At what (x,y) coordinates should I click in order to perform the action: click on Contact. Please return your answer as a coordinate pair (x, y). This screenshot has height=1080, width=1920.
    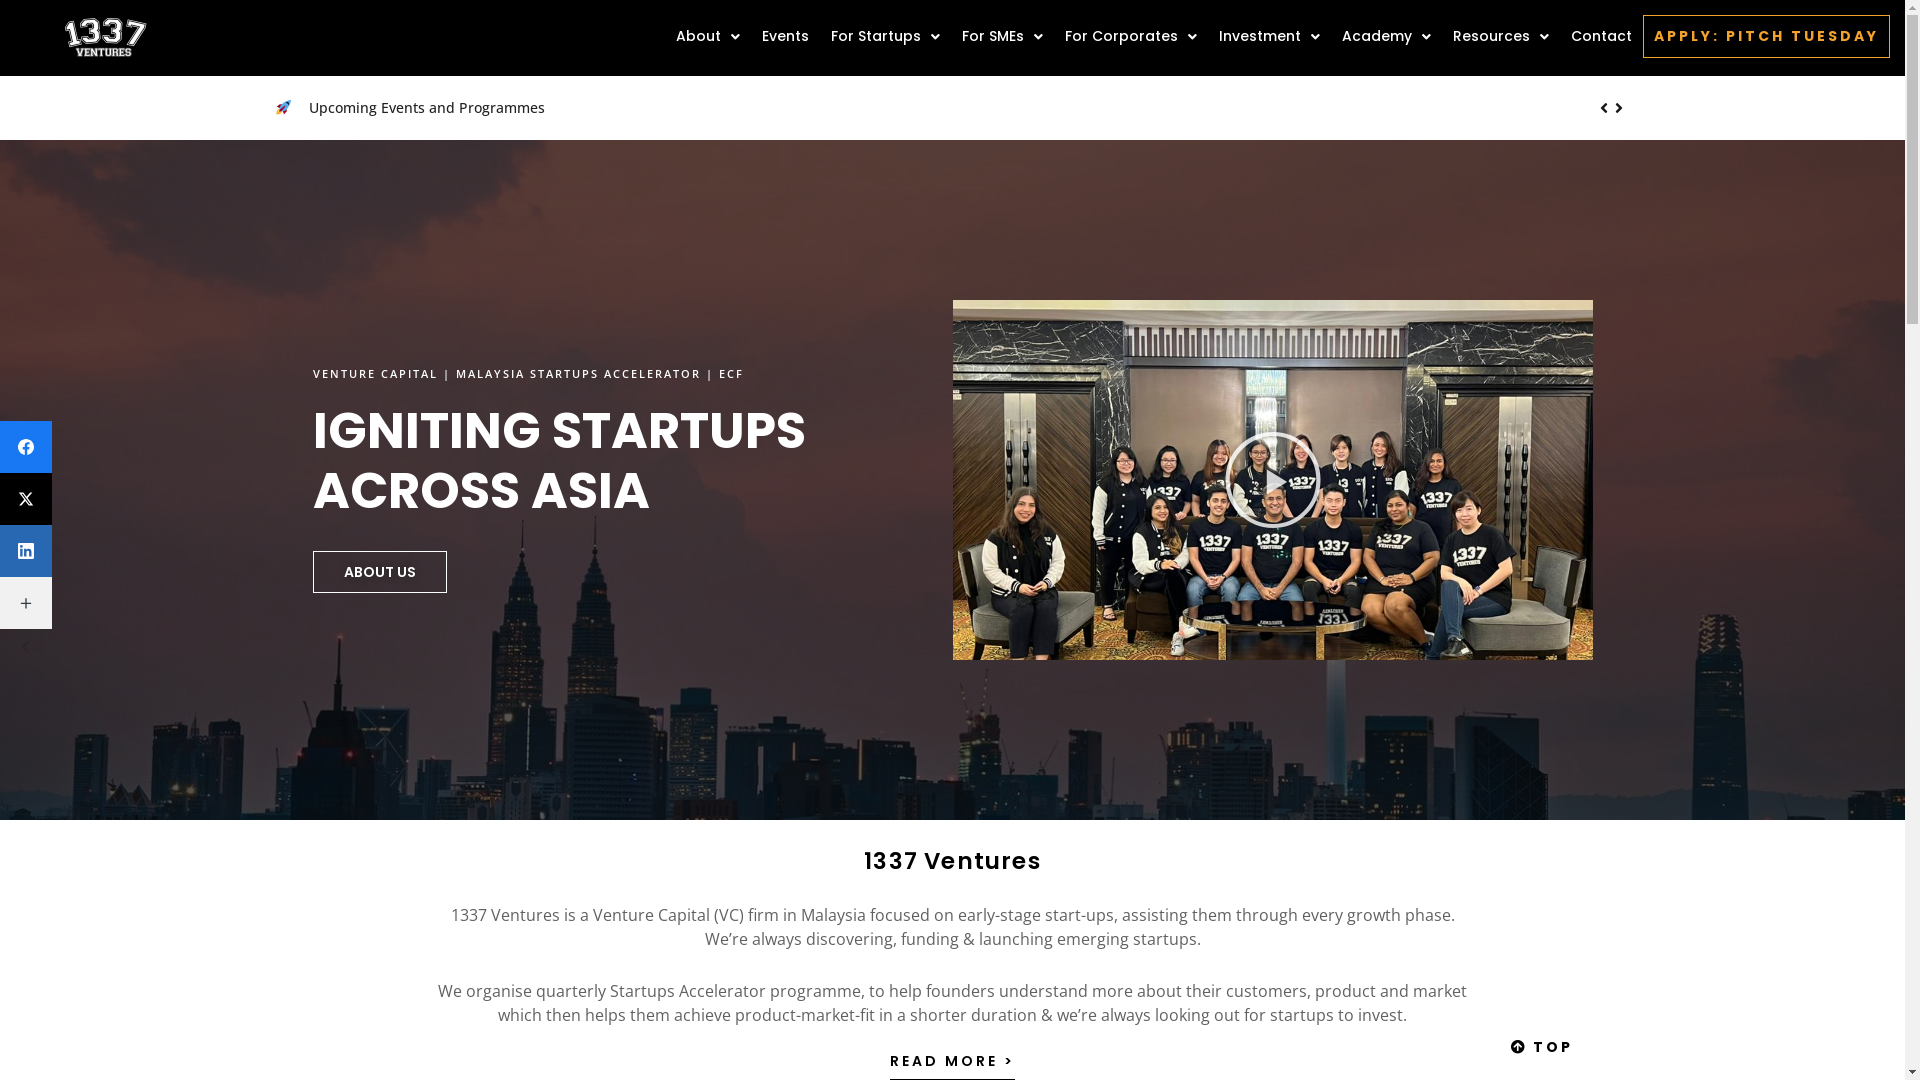
    Looking at the image, I should click on (1602, 36).